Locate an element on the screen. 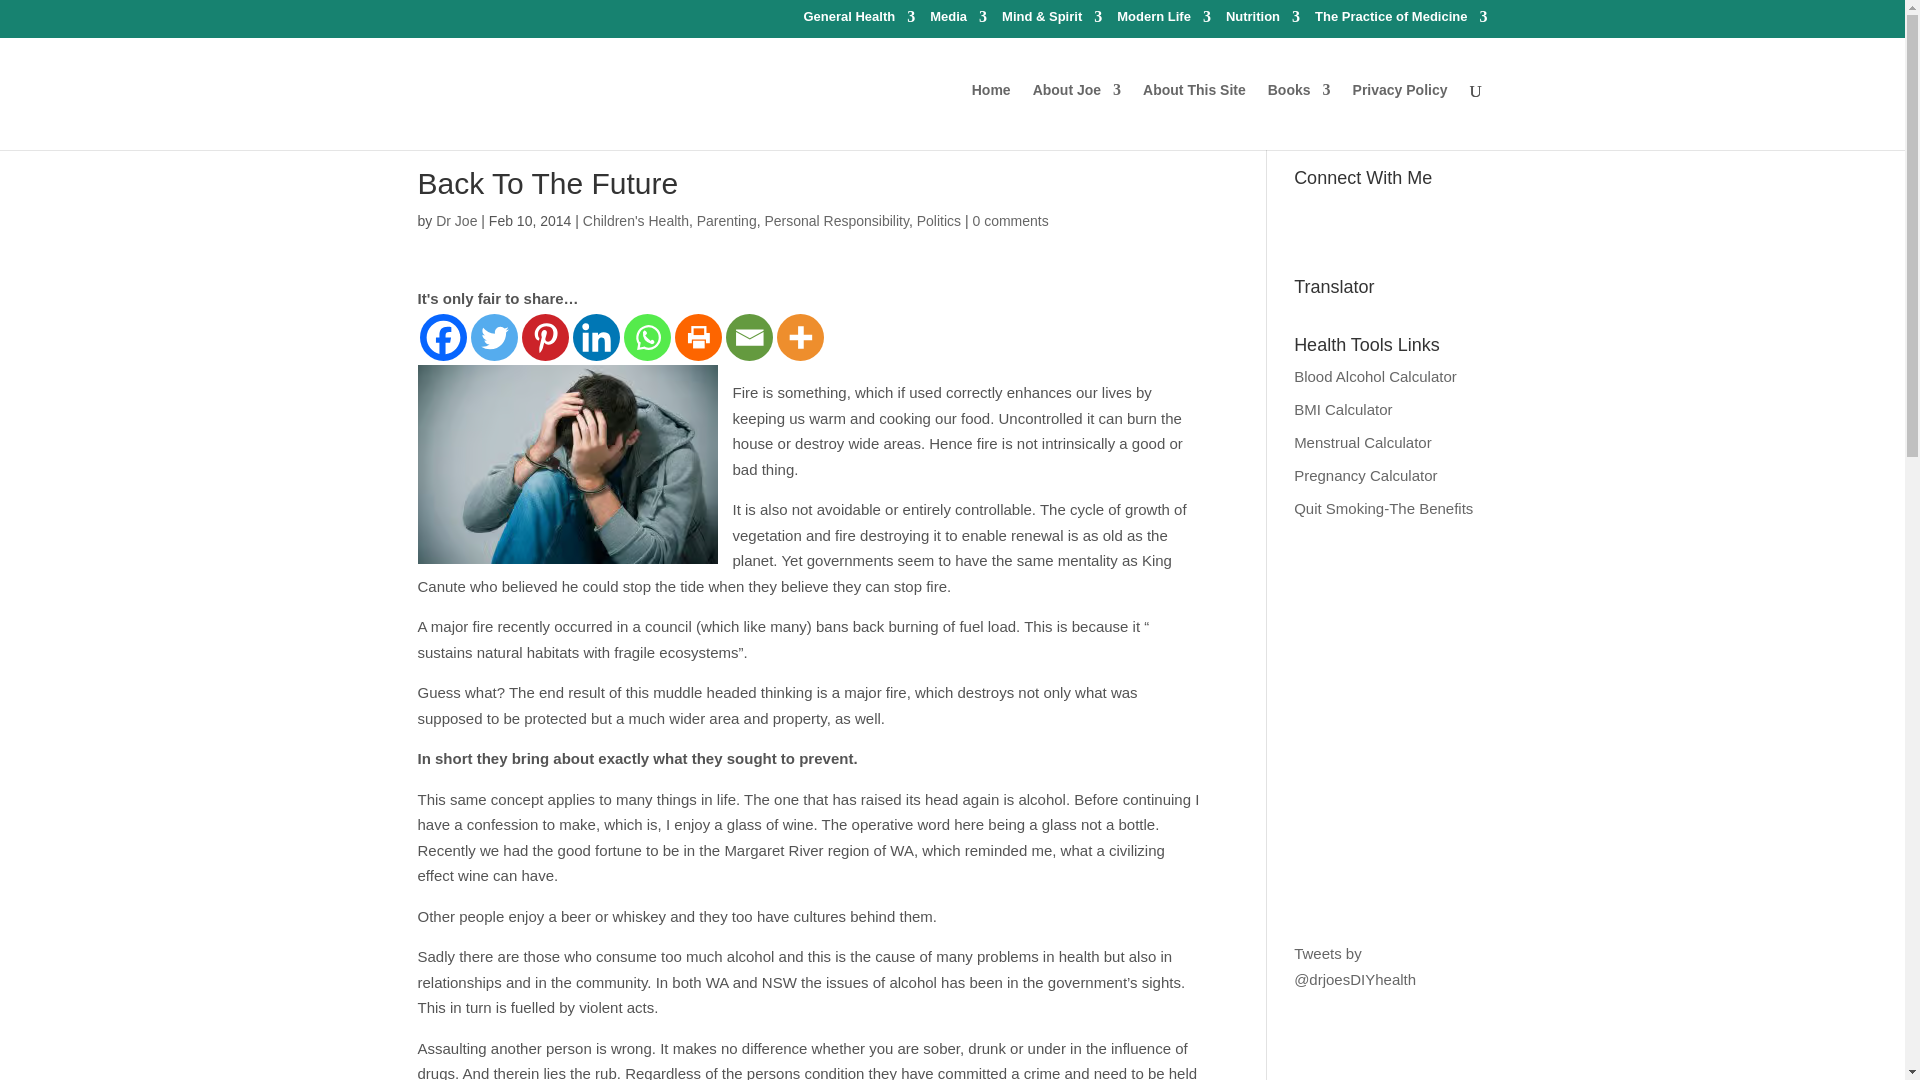  Twitter is located at coordinates (493, 337).